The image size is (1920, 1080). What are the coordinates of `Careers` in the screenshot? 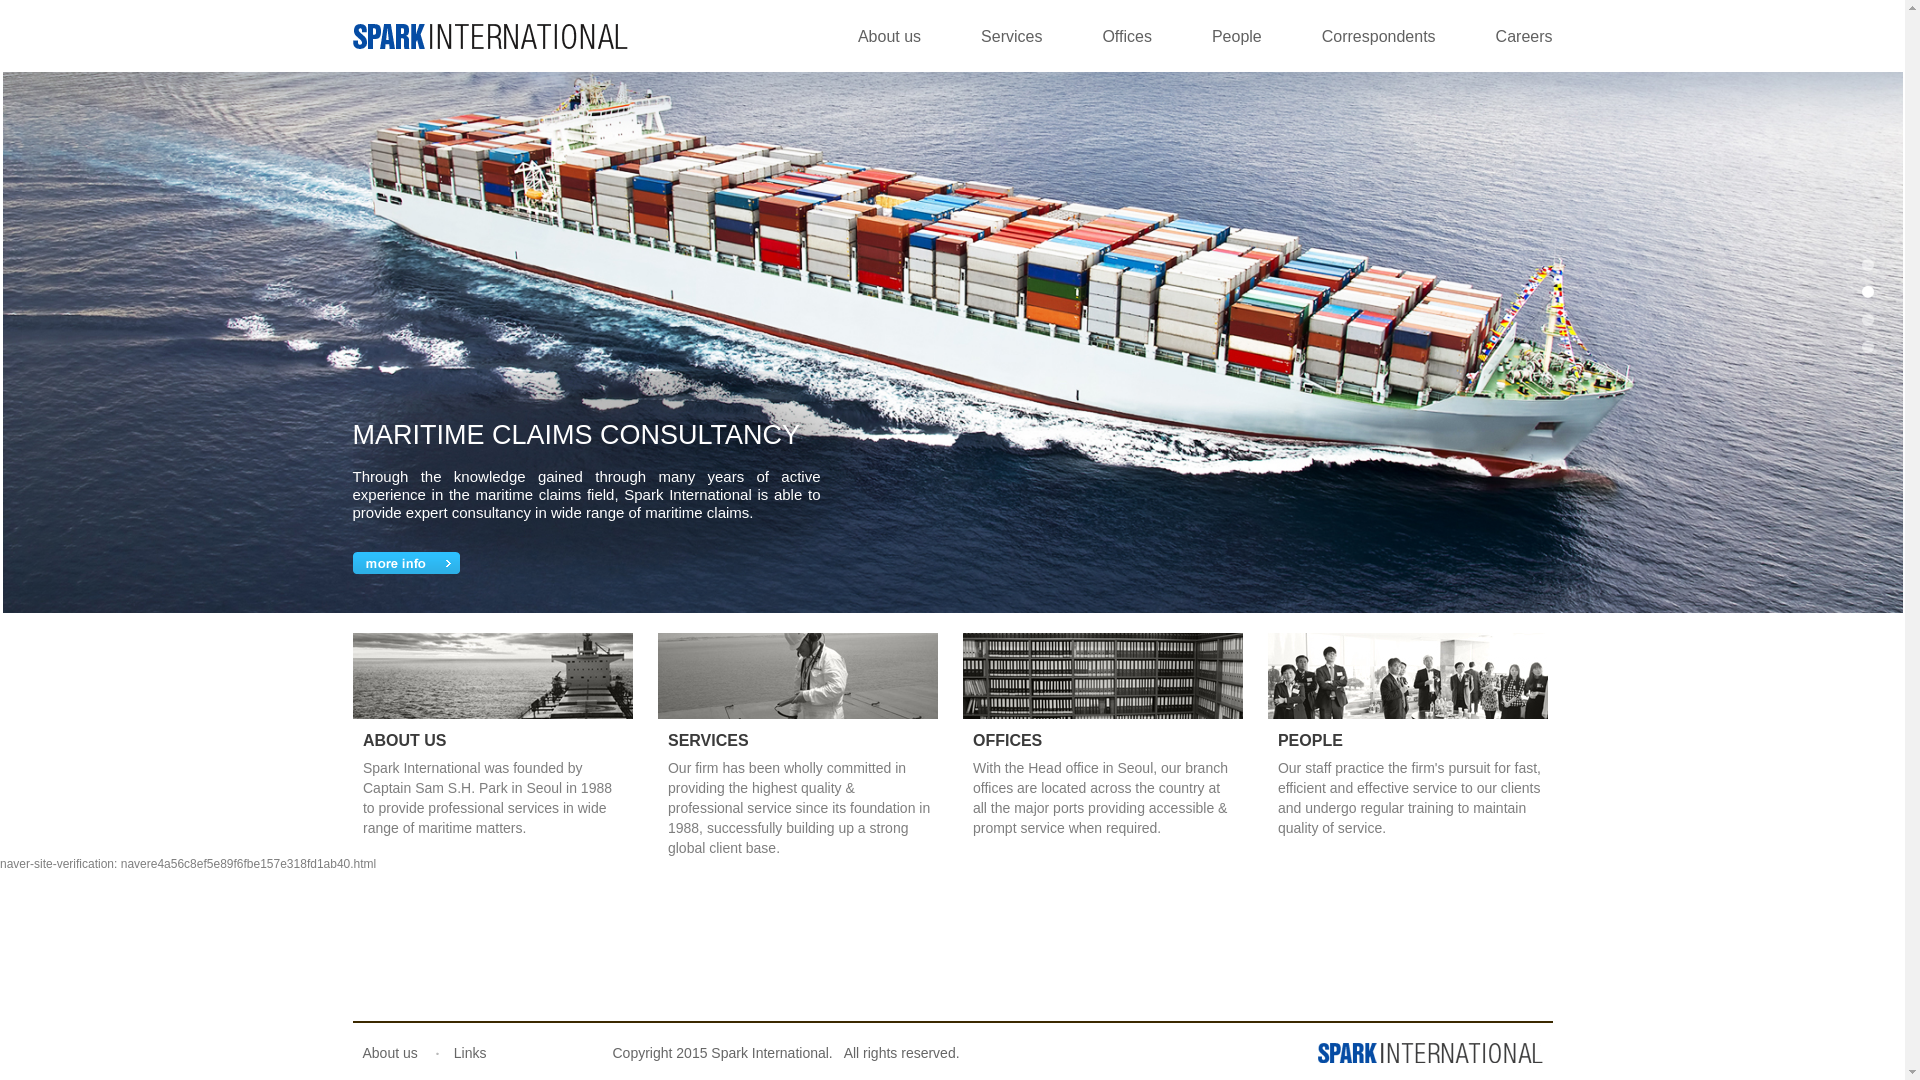 It's located at (1524, 36).